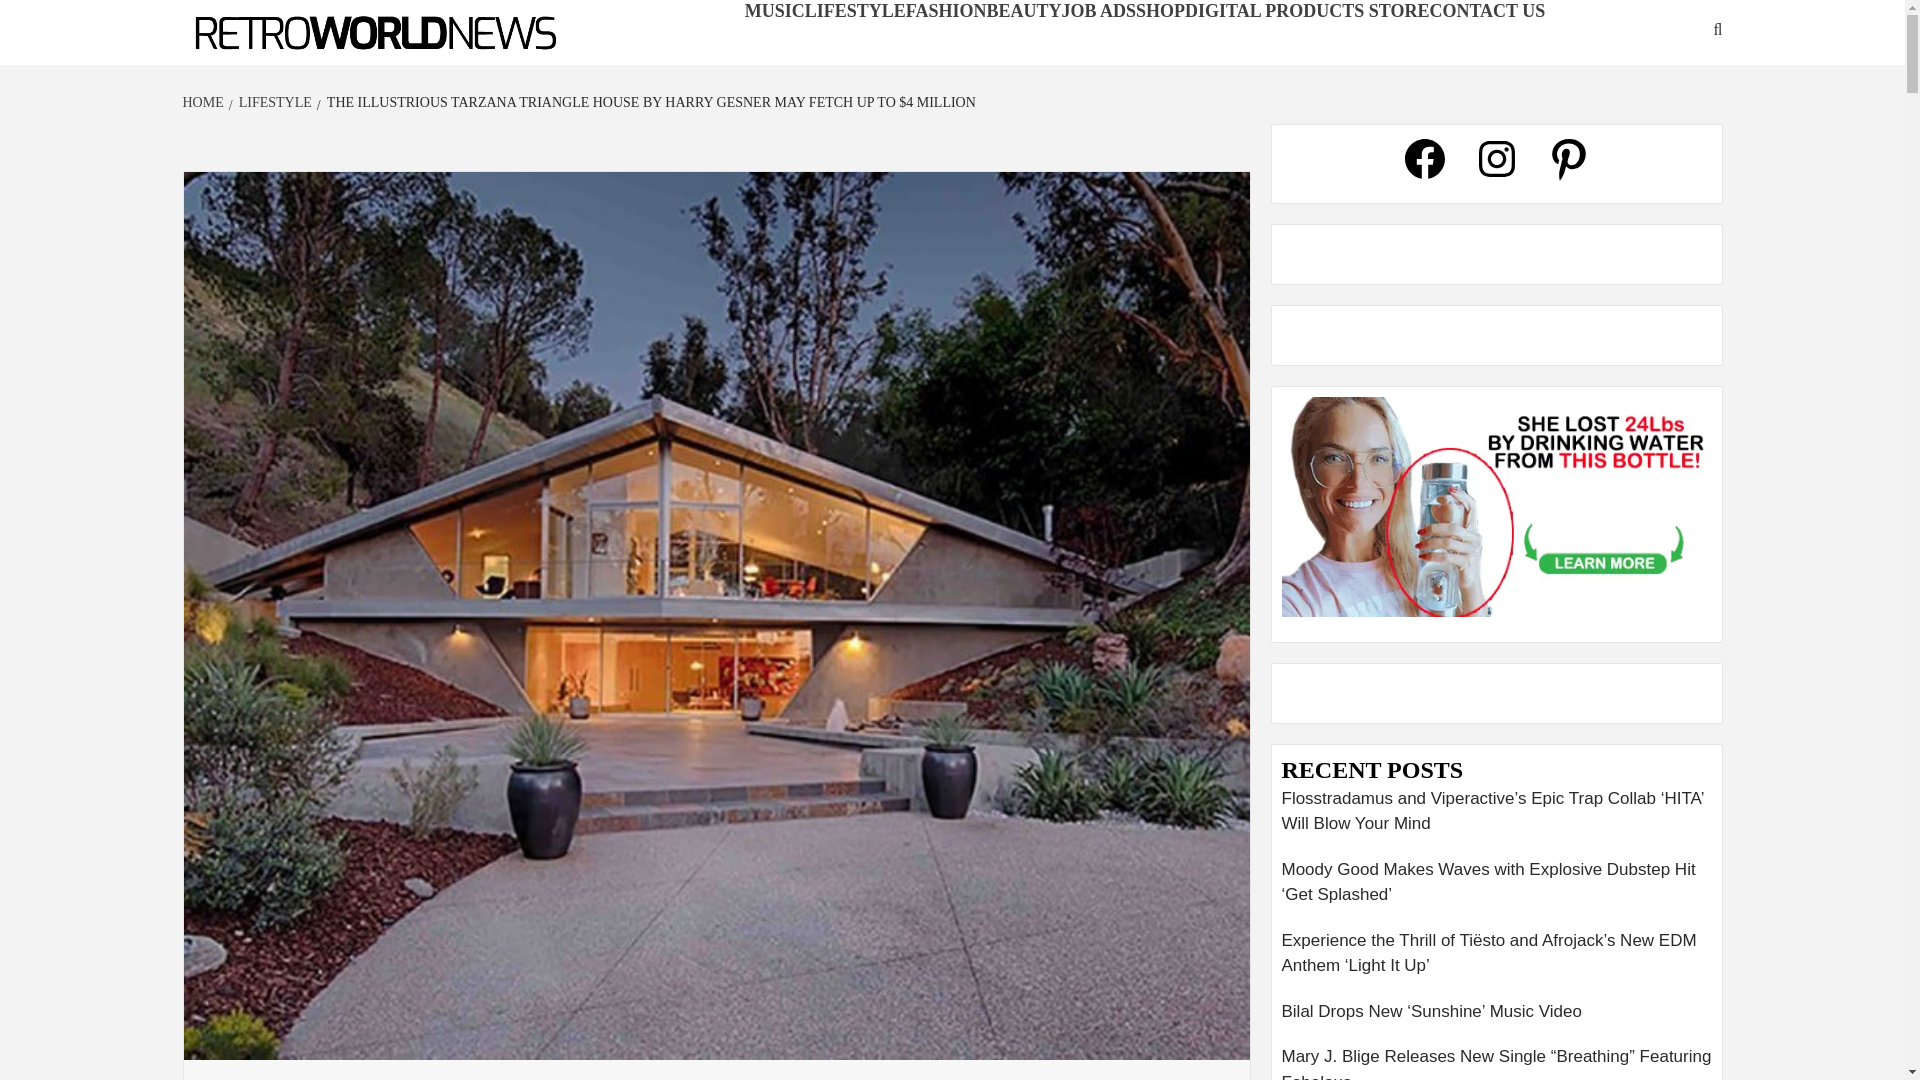 The image size is (1920, 1080). What do you see at coordinates (296, 64) in the screenshot?
I see `RETROWORLDNEWS` at bounding box center [296, 64].